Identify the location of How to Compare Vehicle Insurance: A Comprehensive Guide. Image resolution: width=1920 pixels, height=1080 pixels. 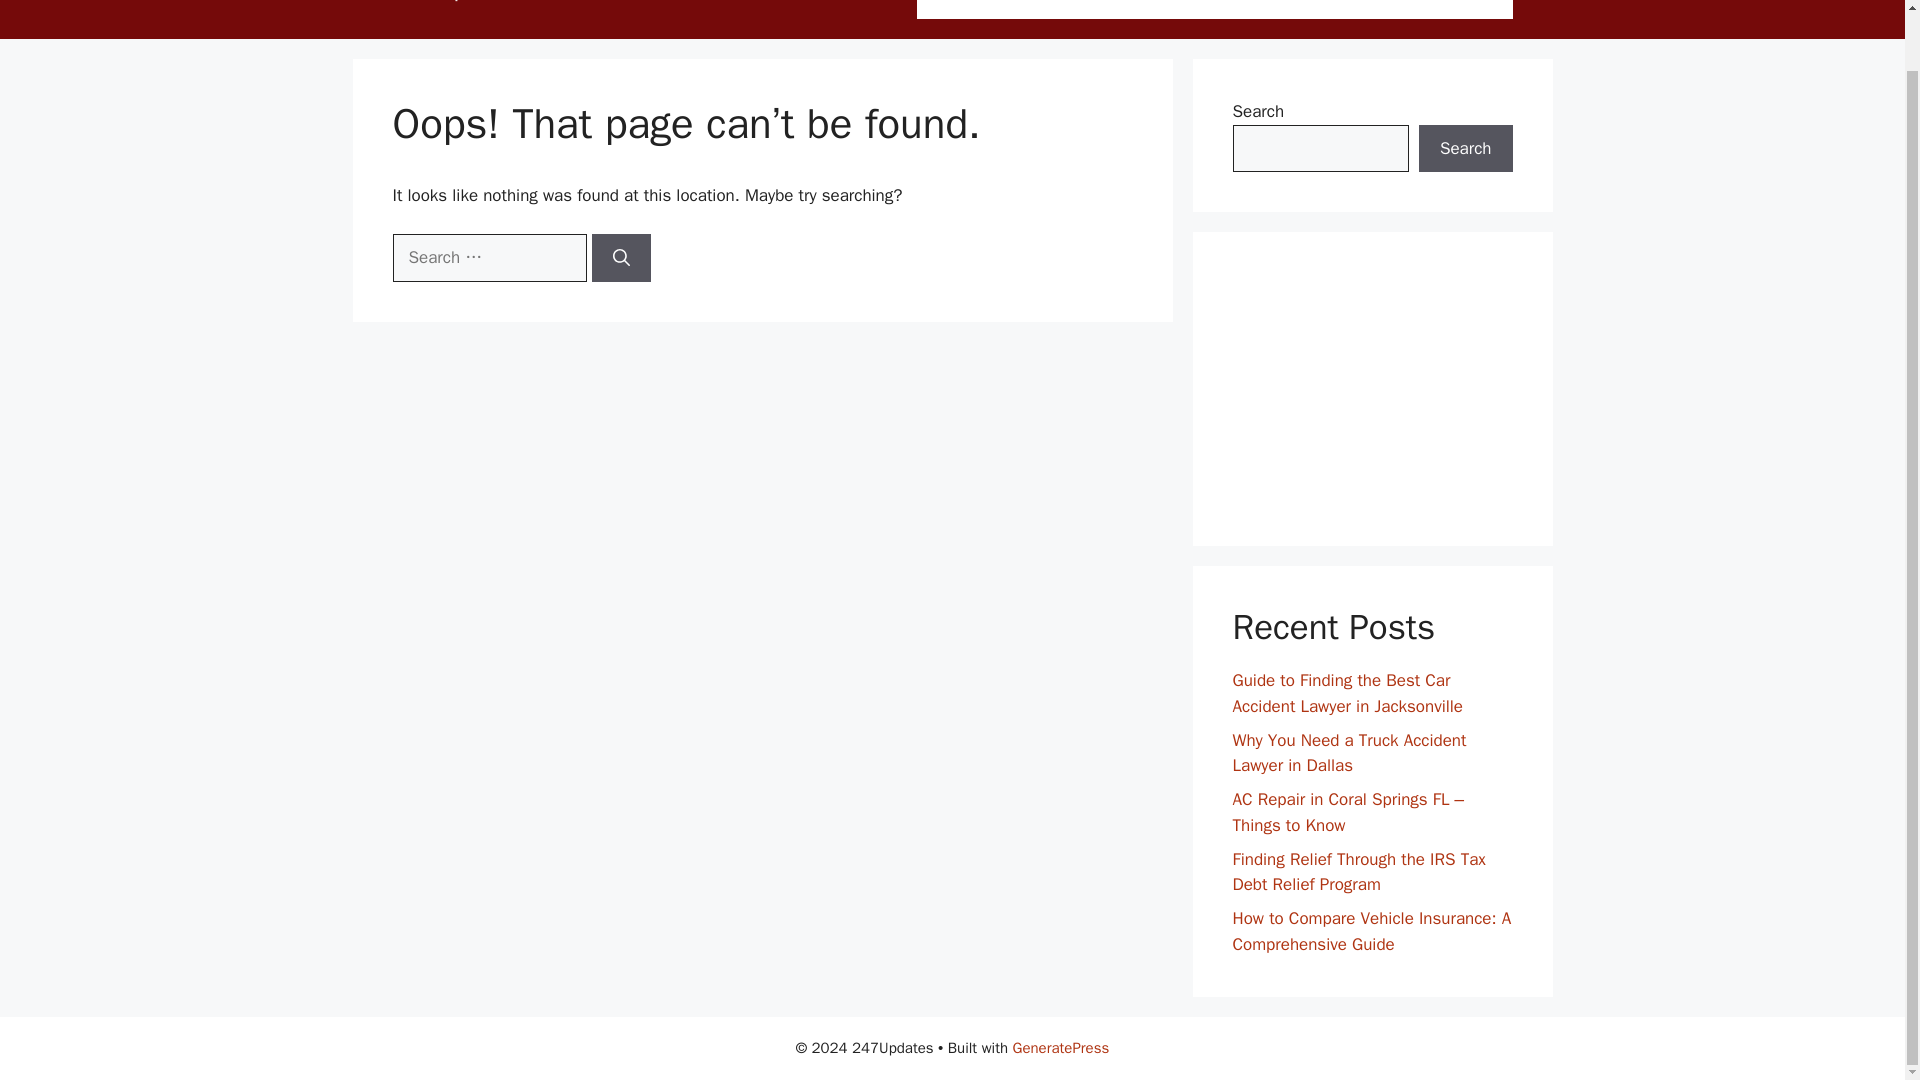
(1372, 931).